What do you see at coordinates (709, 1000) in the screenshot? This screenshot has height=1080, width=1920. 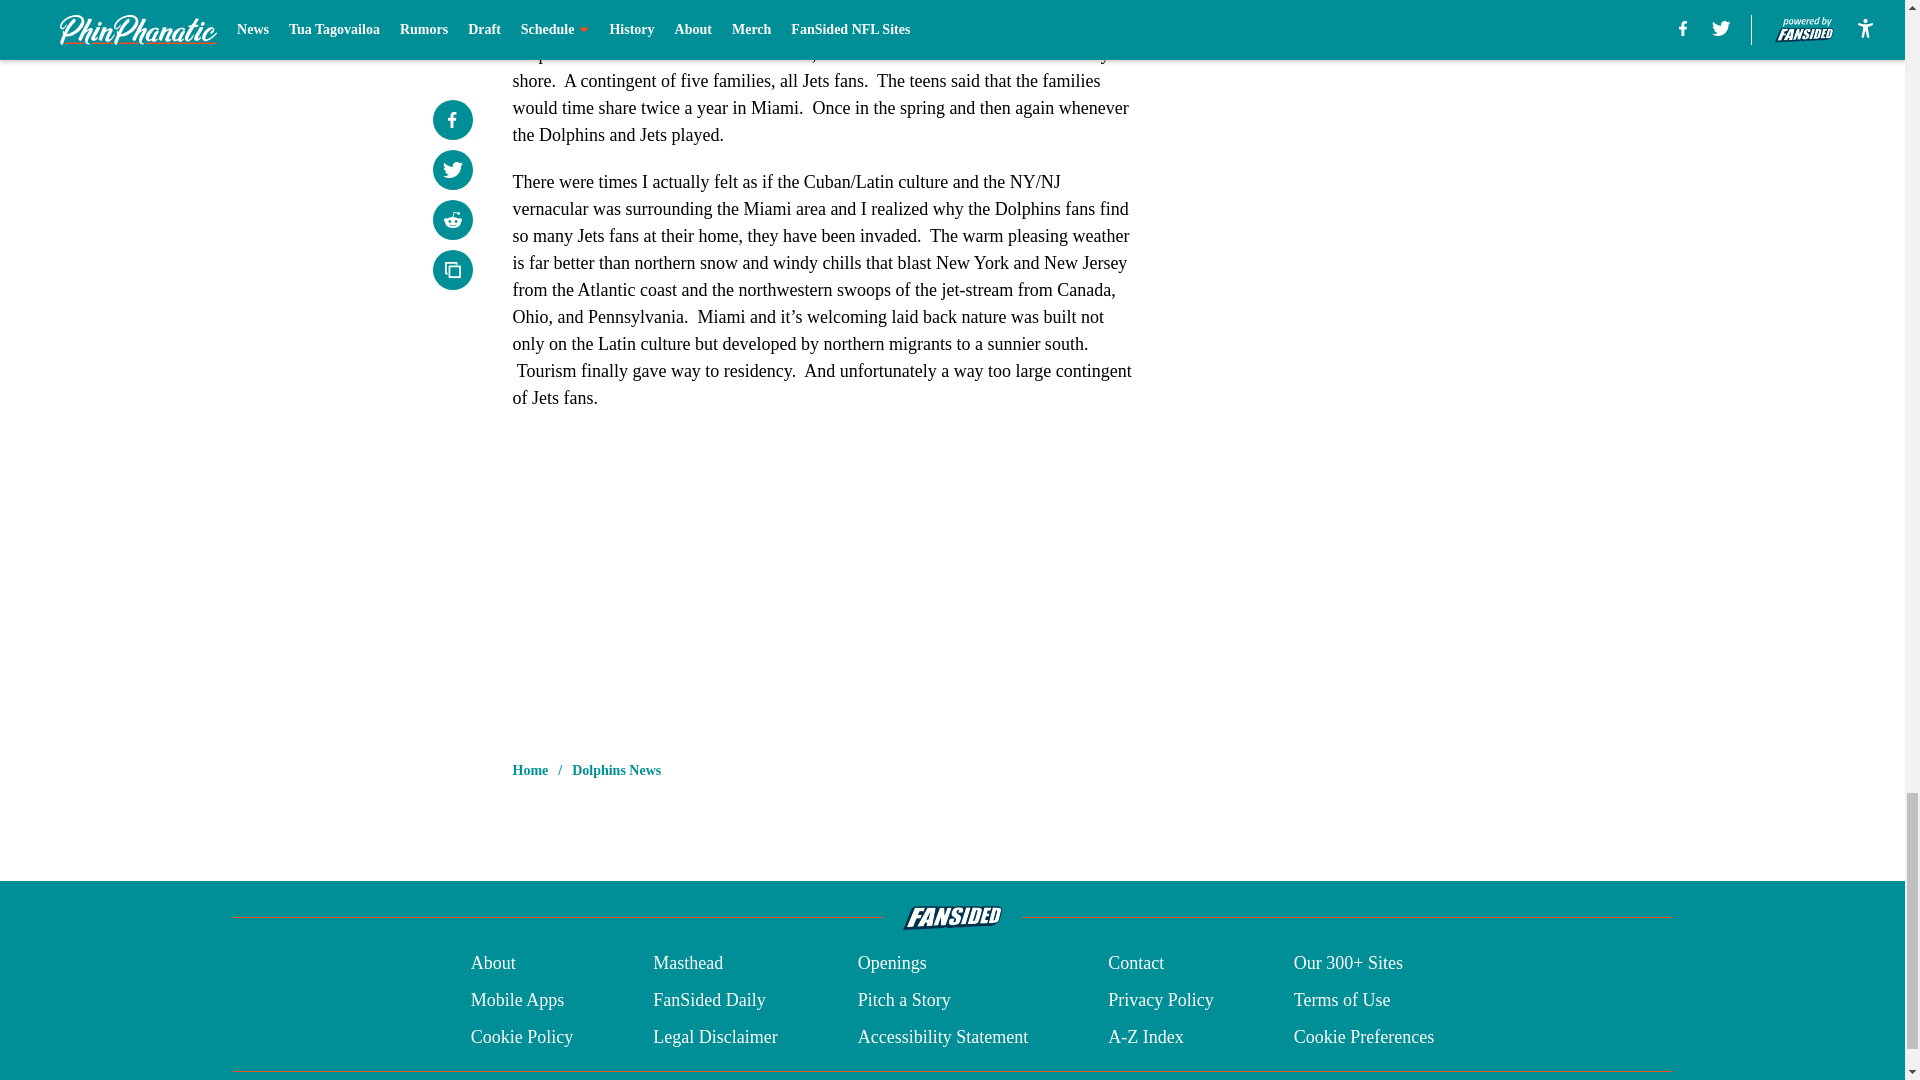 I see `FanSided Daily` at bounding box center [709, 1000].